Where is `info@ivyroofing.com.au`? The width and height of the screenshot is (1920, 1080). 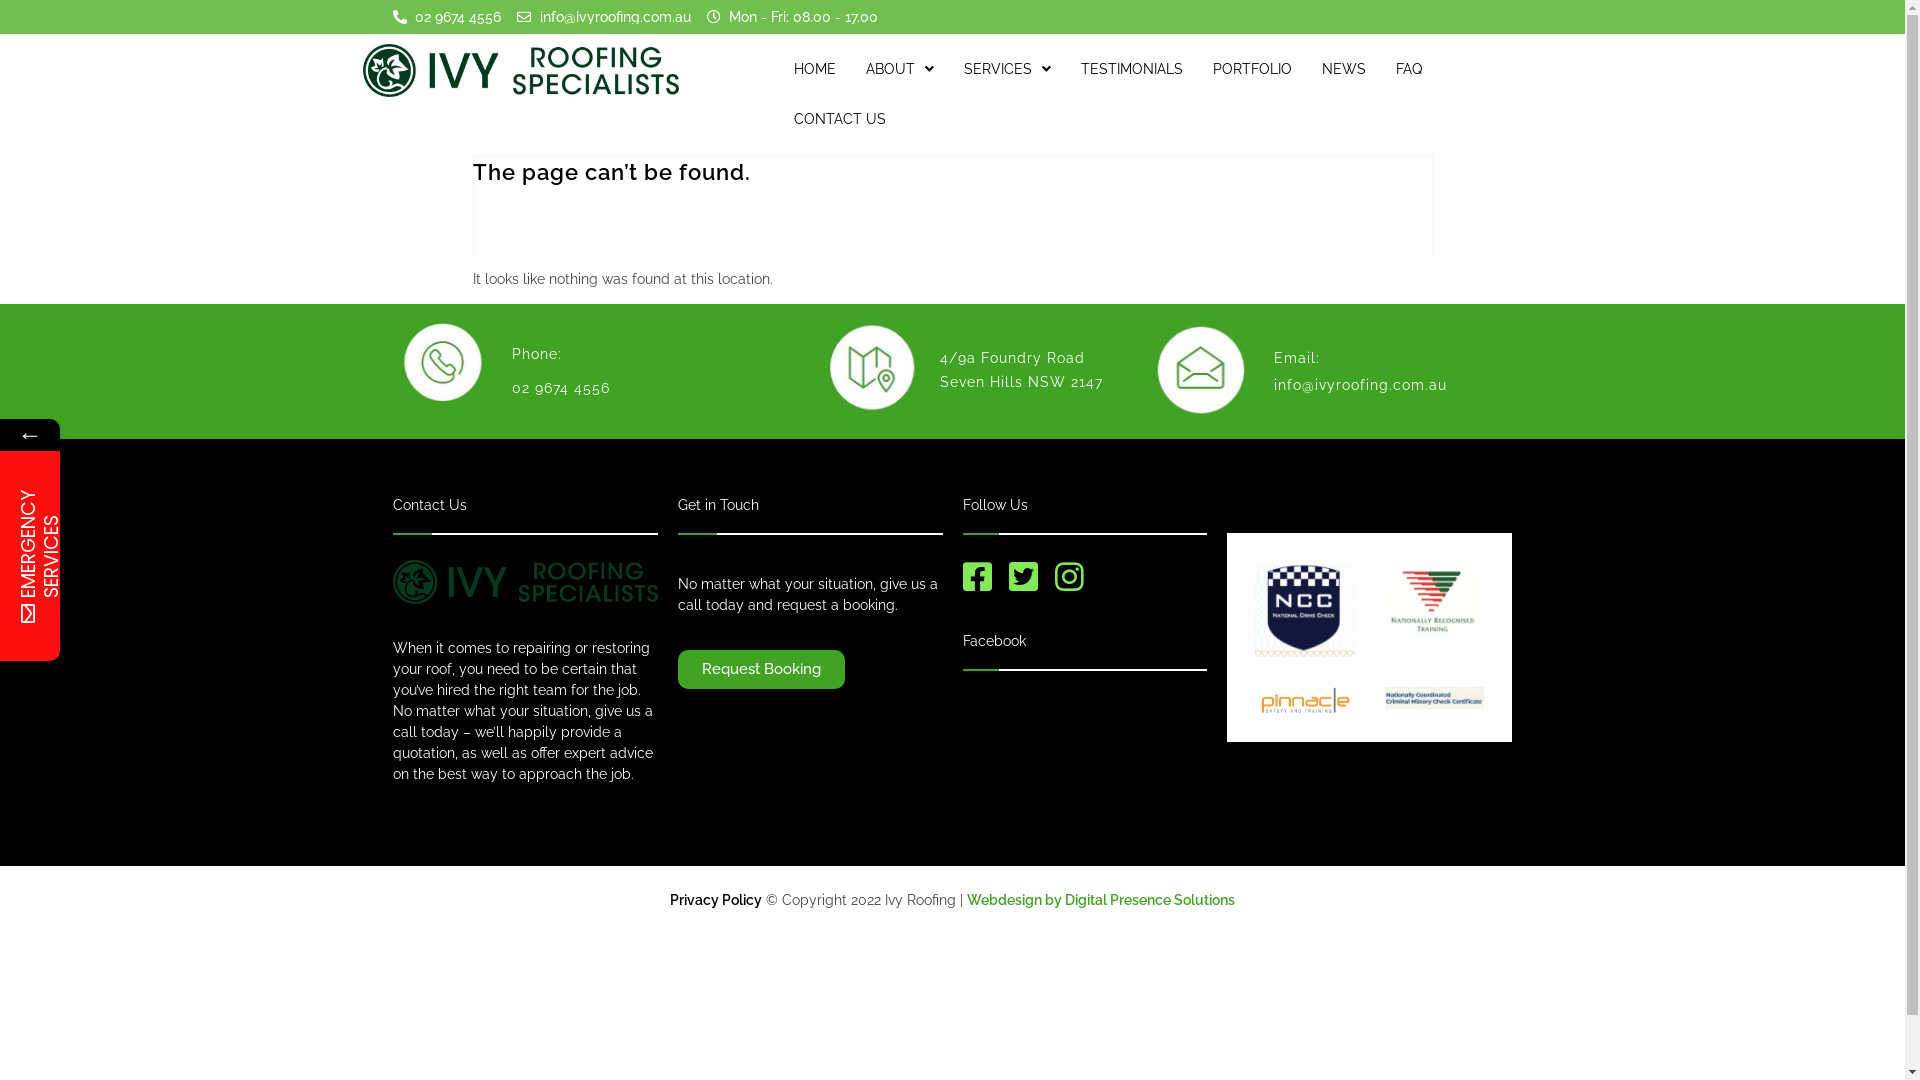 info@ivyroofing.com.au is located at coordinates (604, 17).